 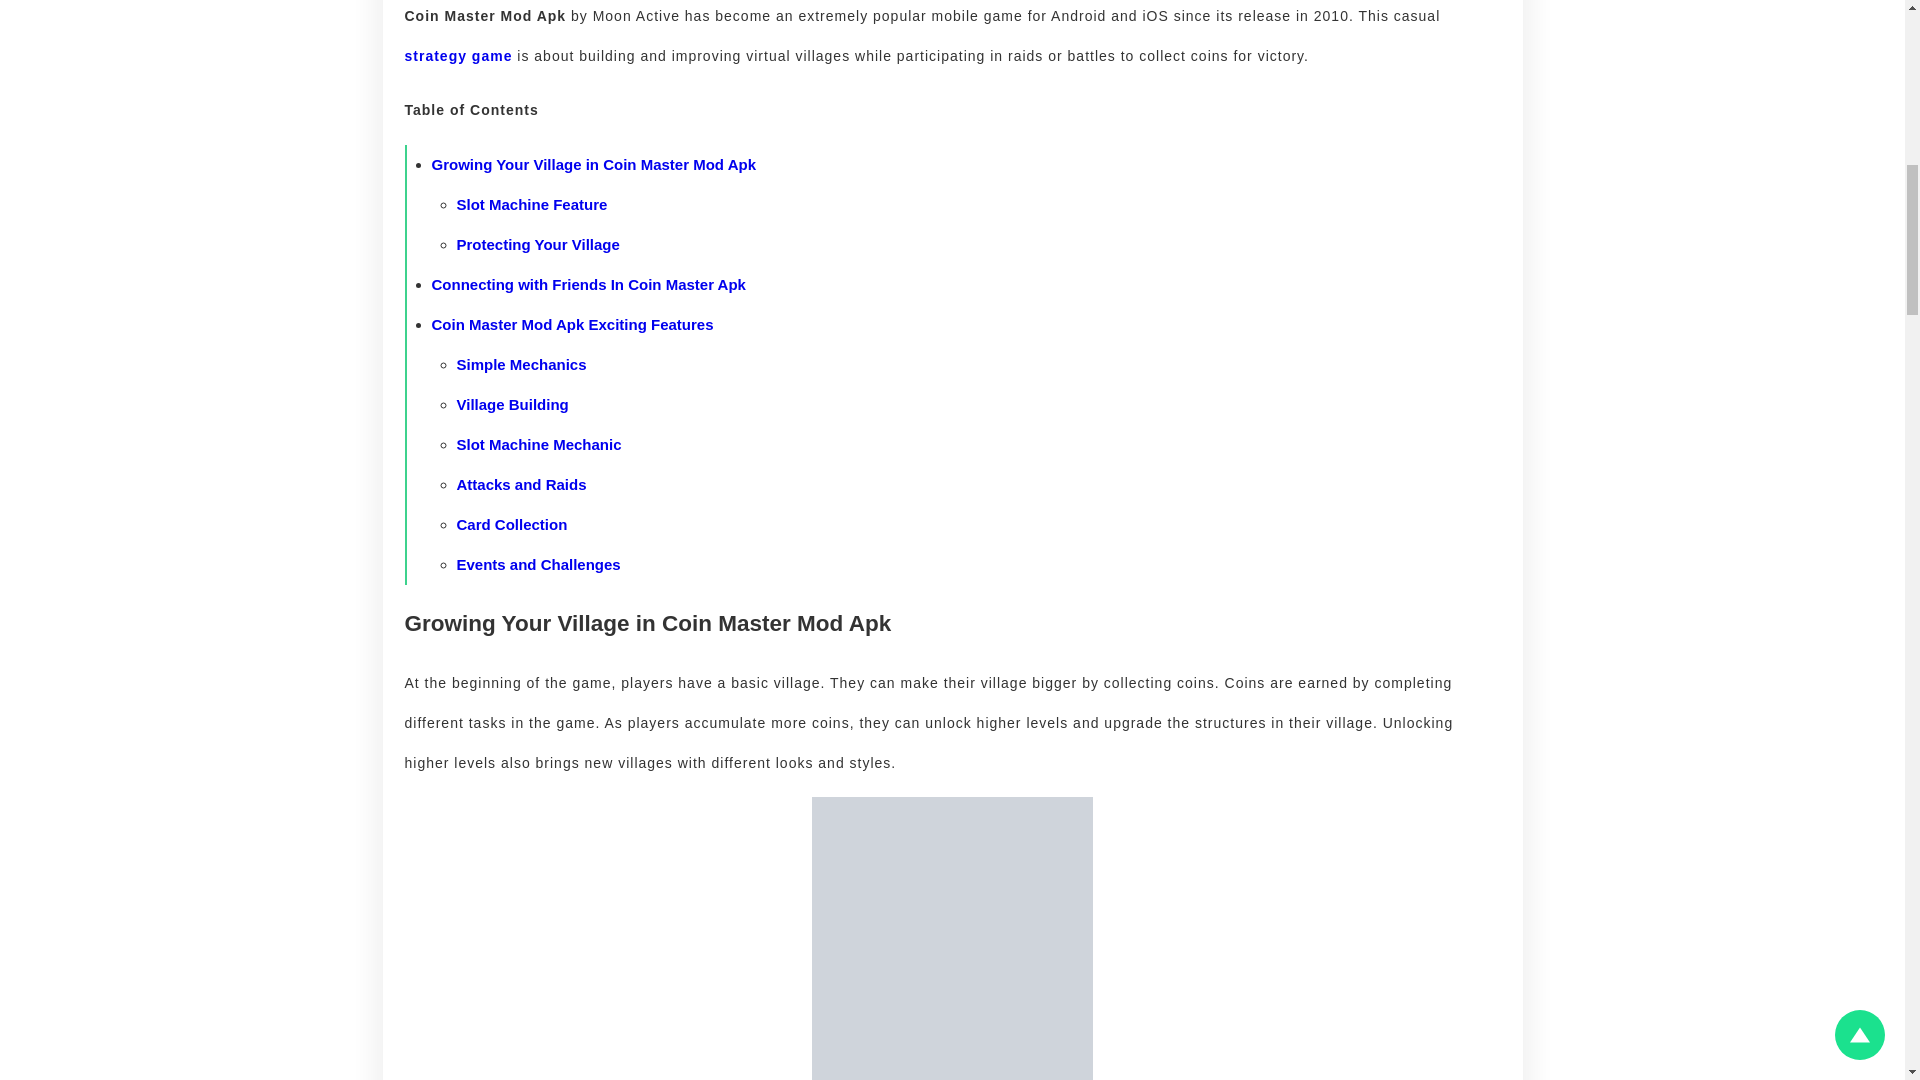 I want to click on Protecting Your Village, so click(x=537, y=244).